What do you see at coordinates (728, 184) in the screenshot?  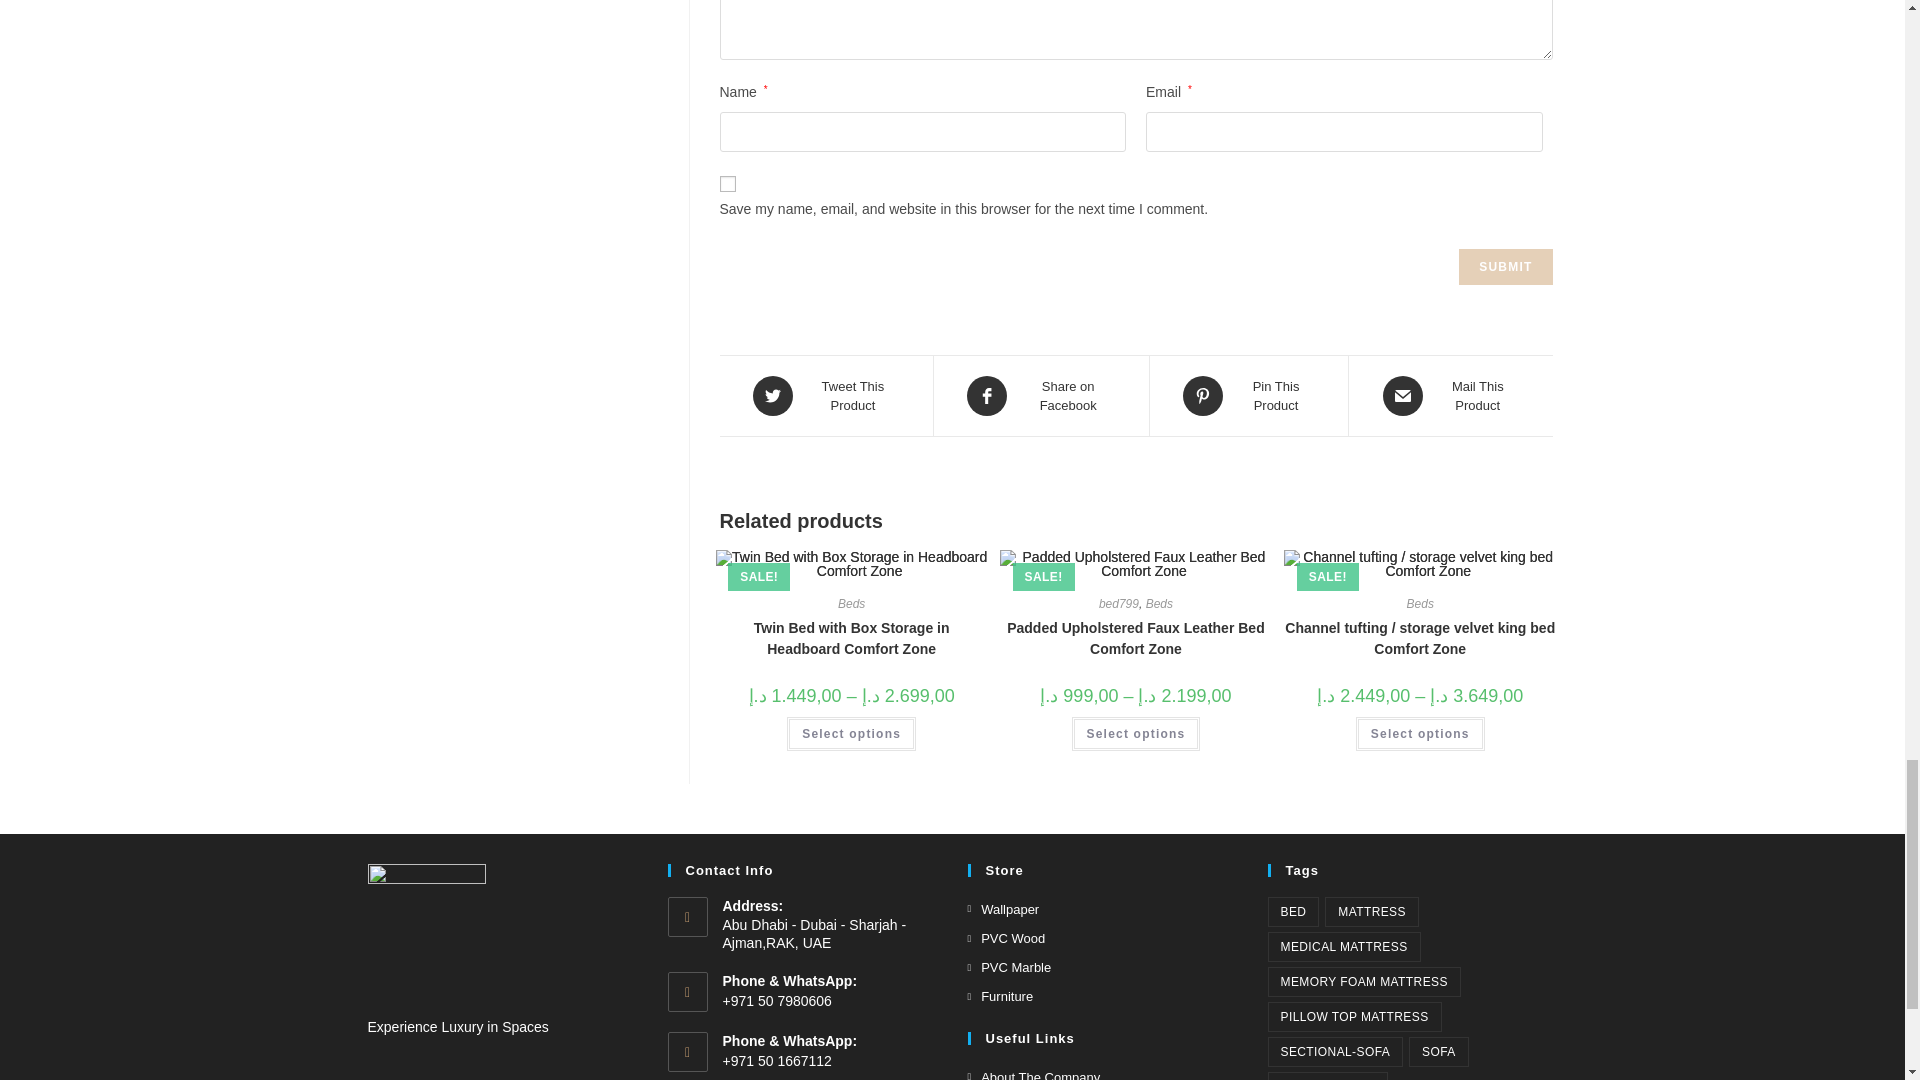 I see `yes` at bounding box center [728, 184].